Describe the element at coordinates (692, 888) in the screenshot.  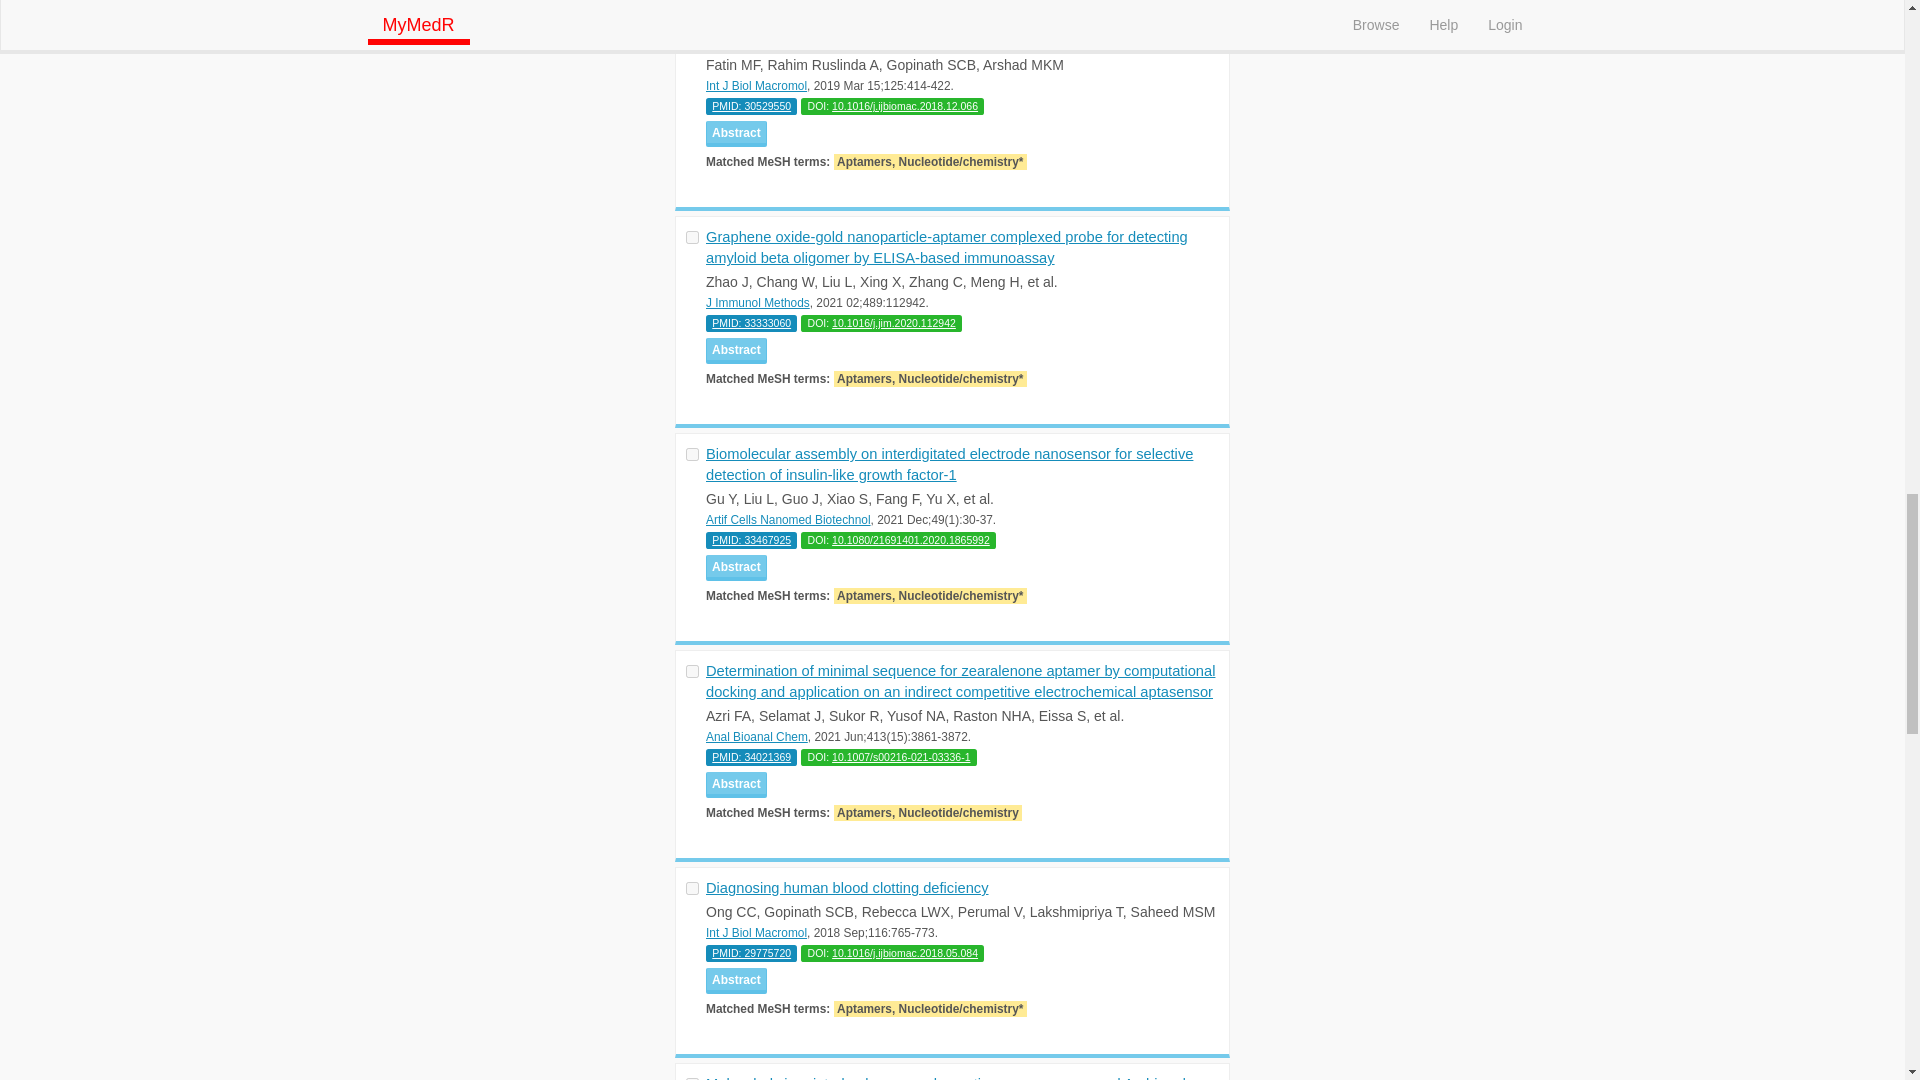
I see `on` at that location.